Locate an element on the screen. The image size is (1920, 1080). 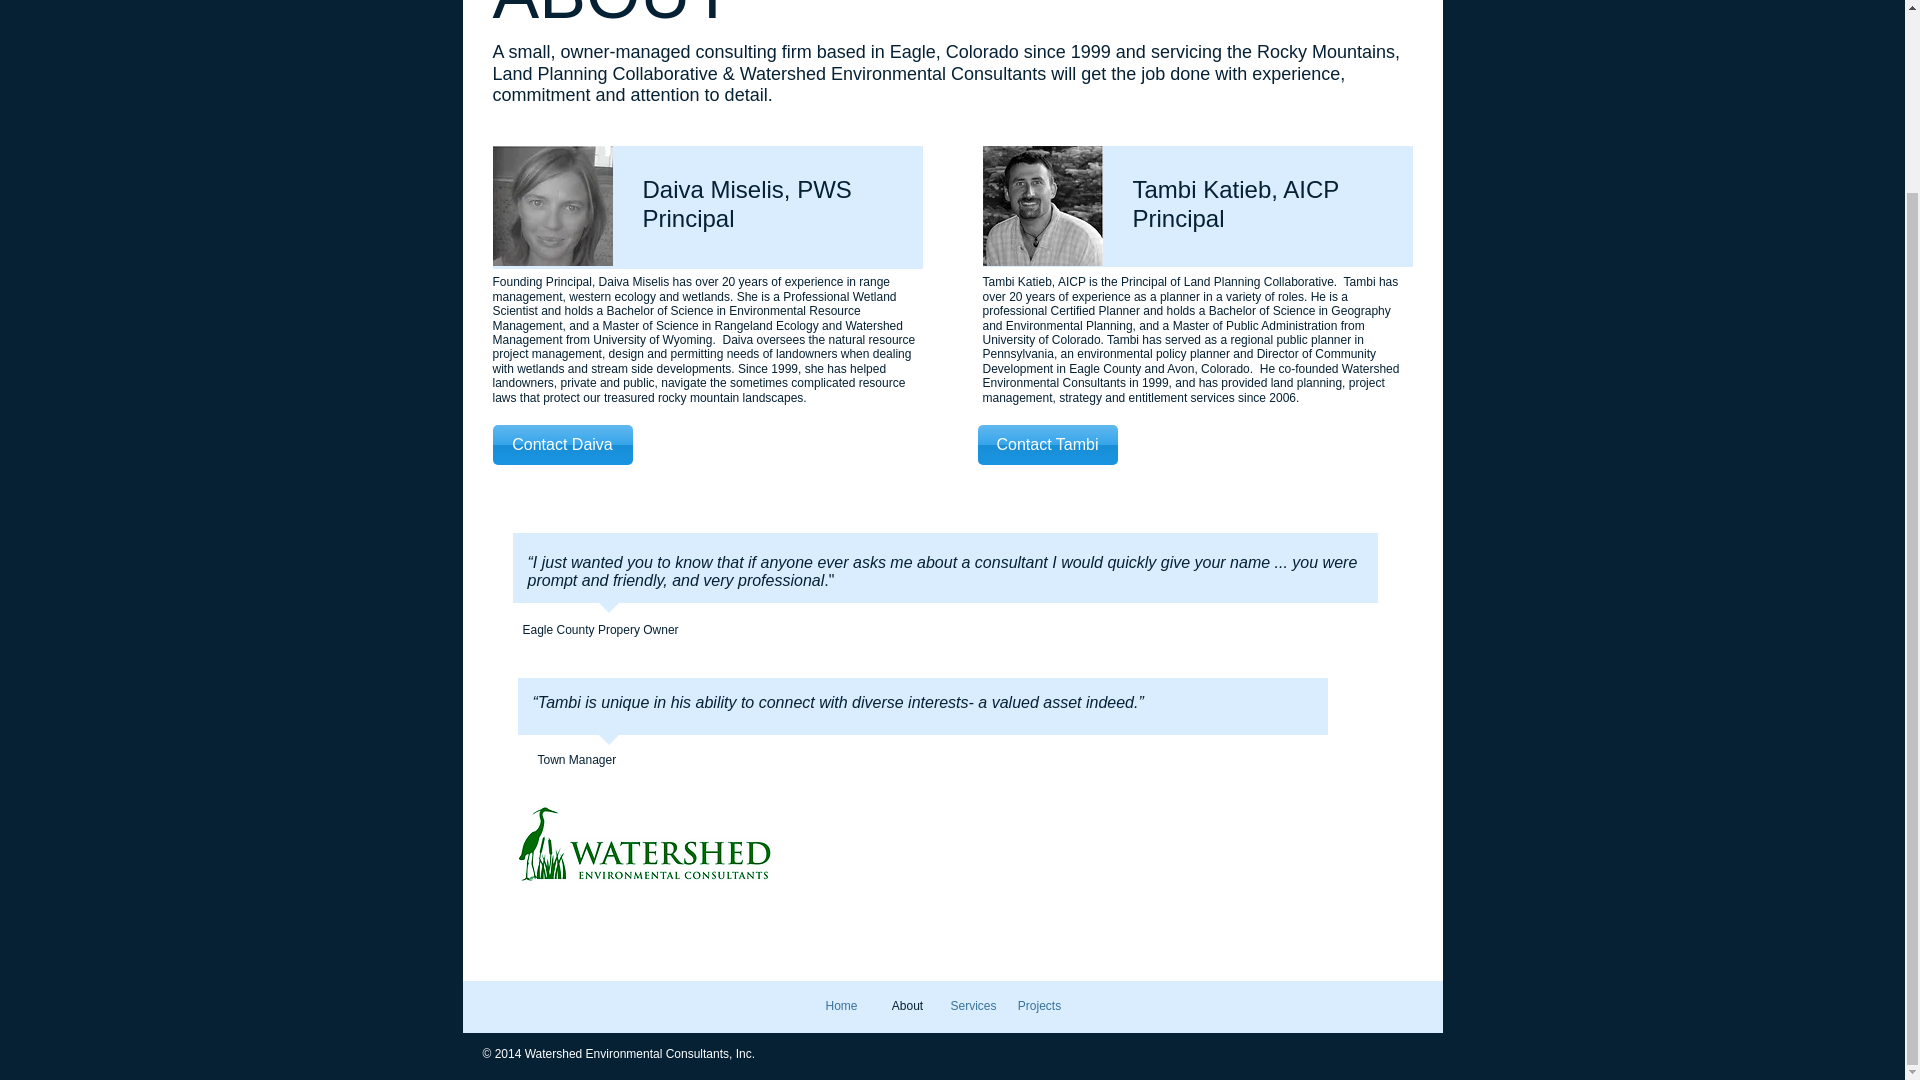
Contact Daiva is located at coordinates (561, 445).